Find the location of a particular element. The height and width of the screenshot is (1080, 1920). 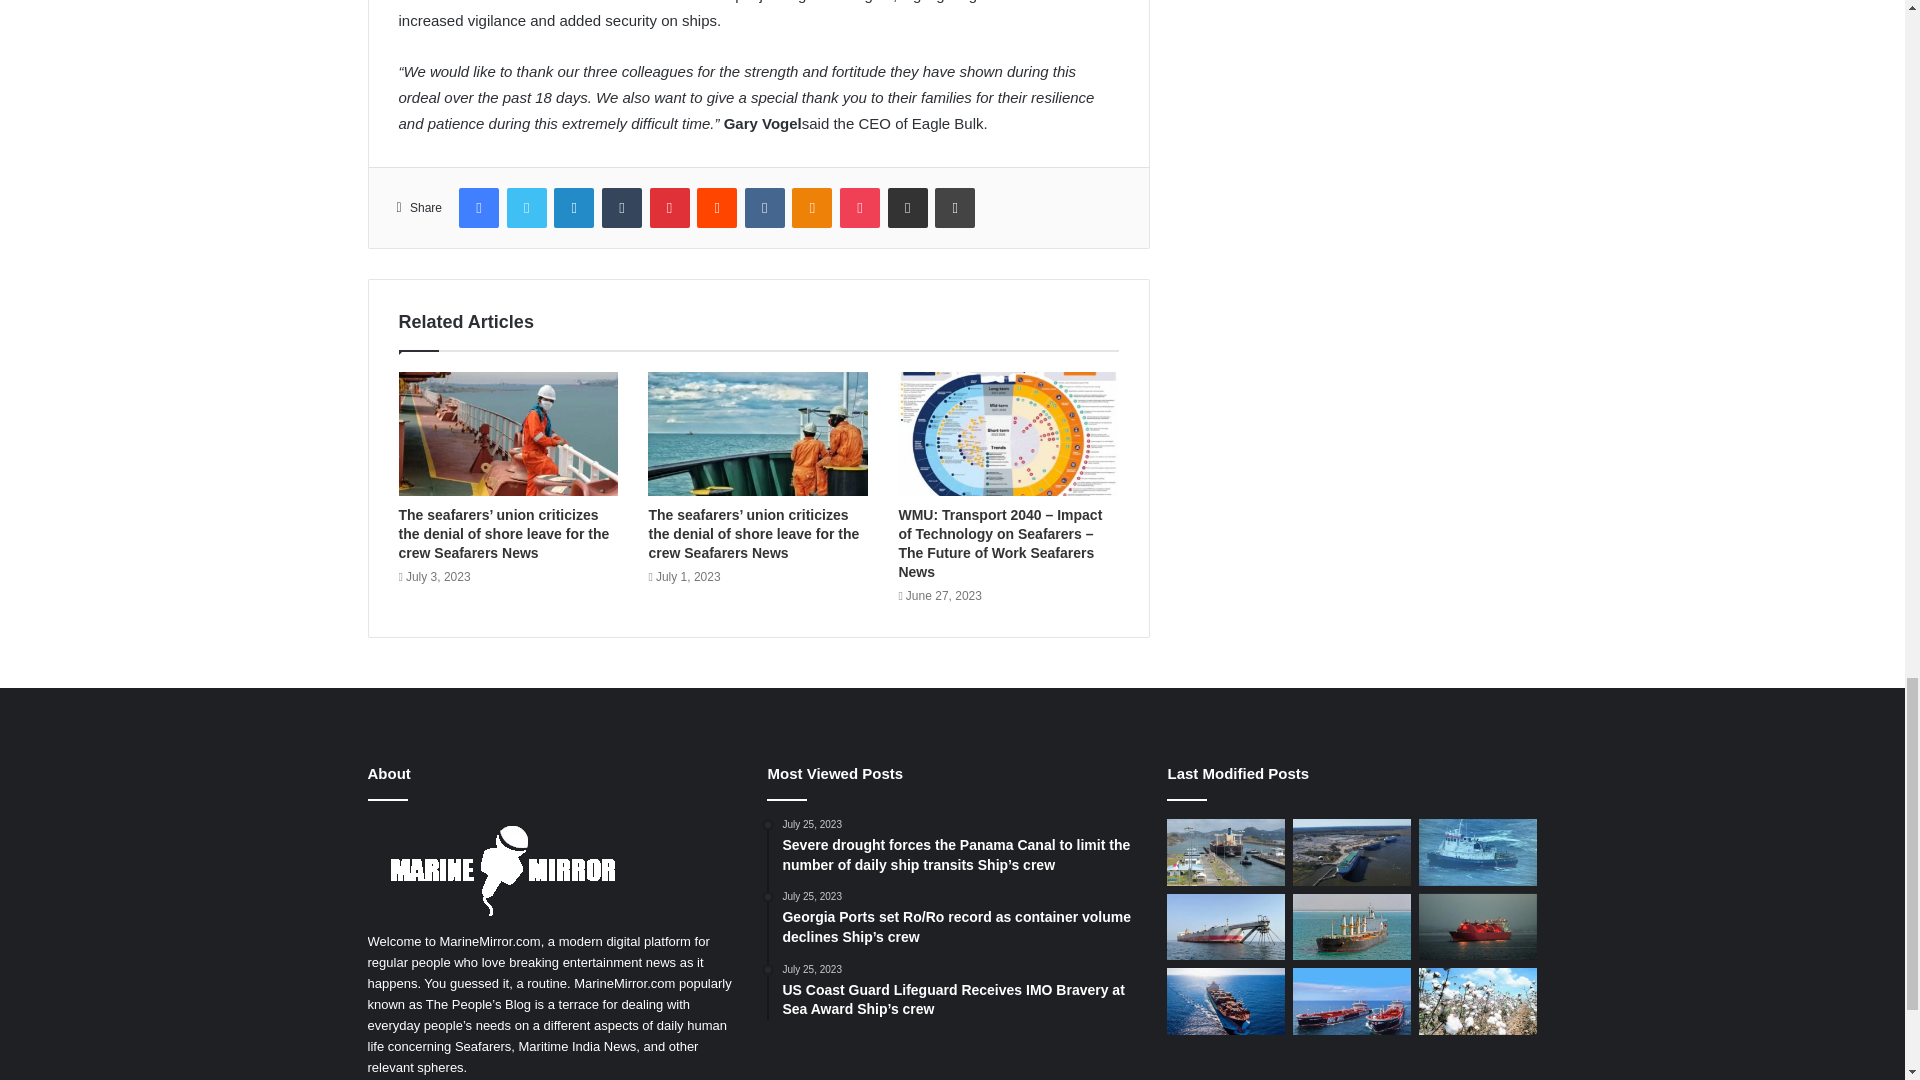

Pinterest is located at coordinates (670, 207).